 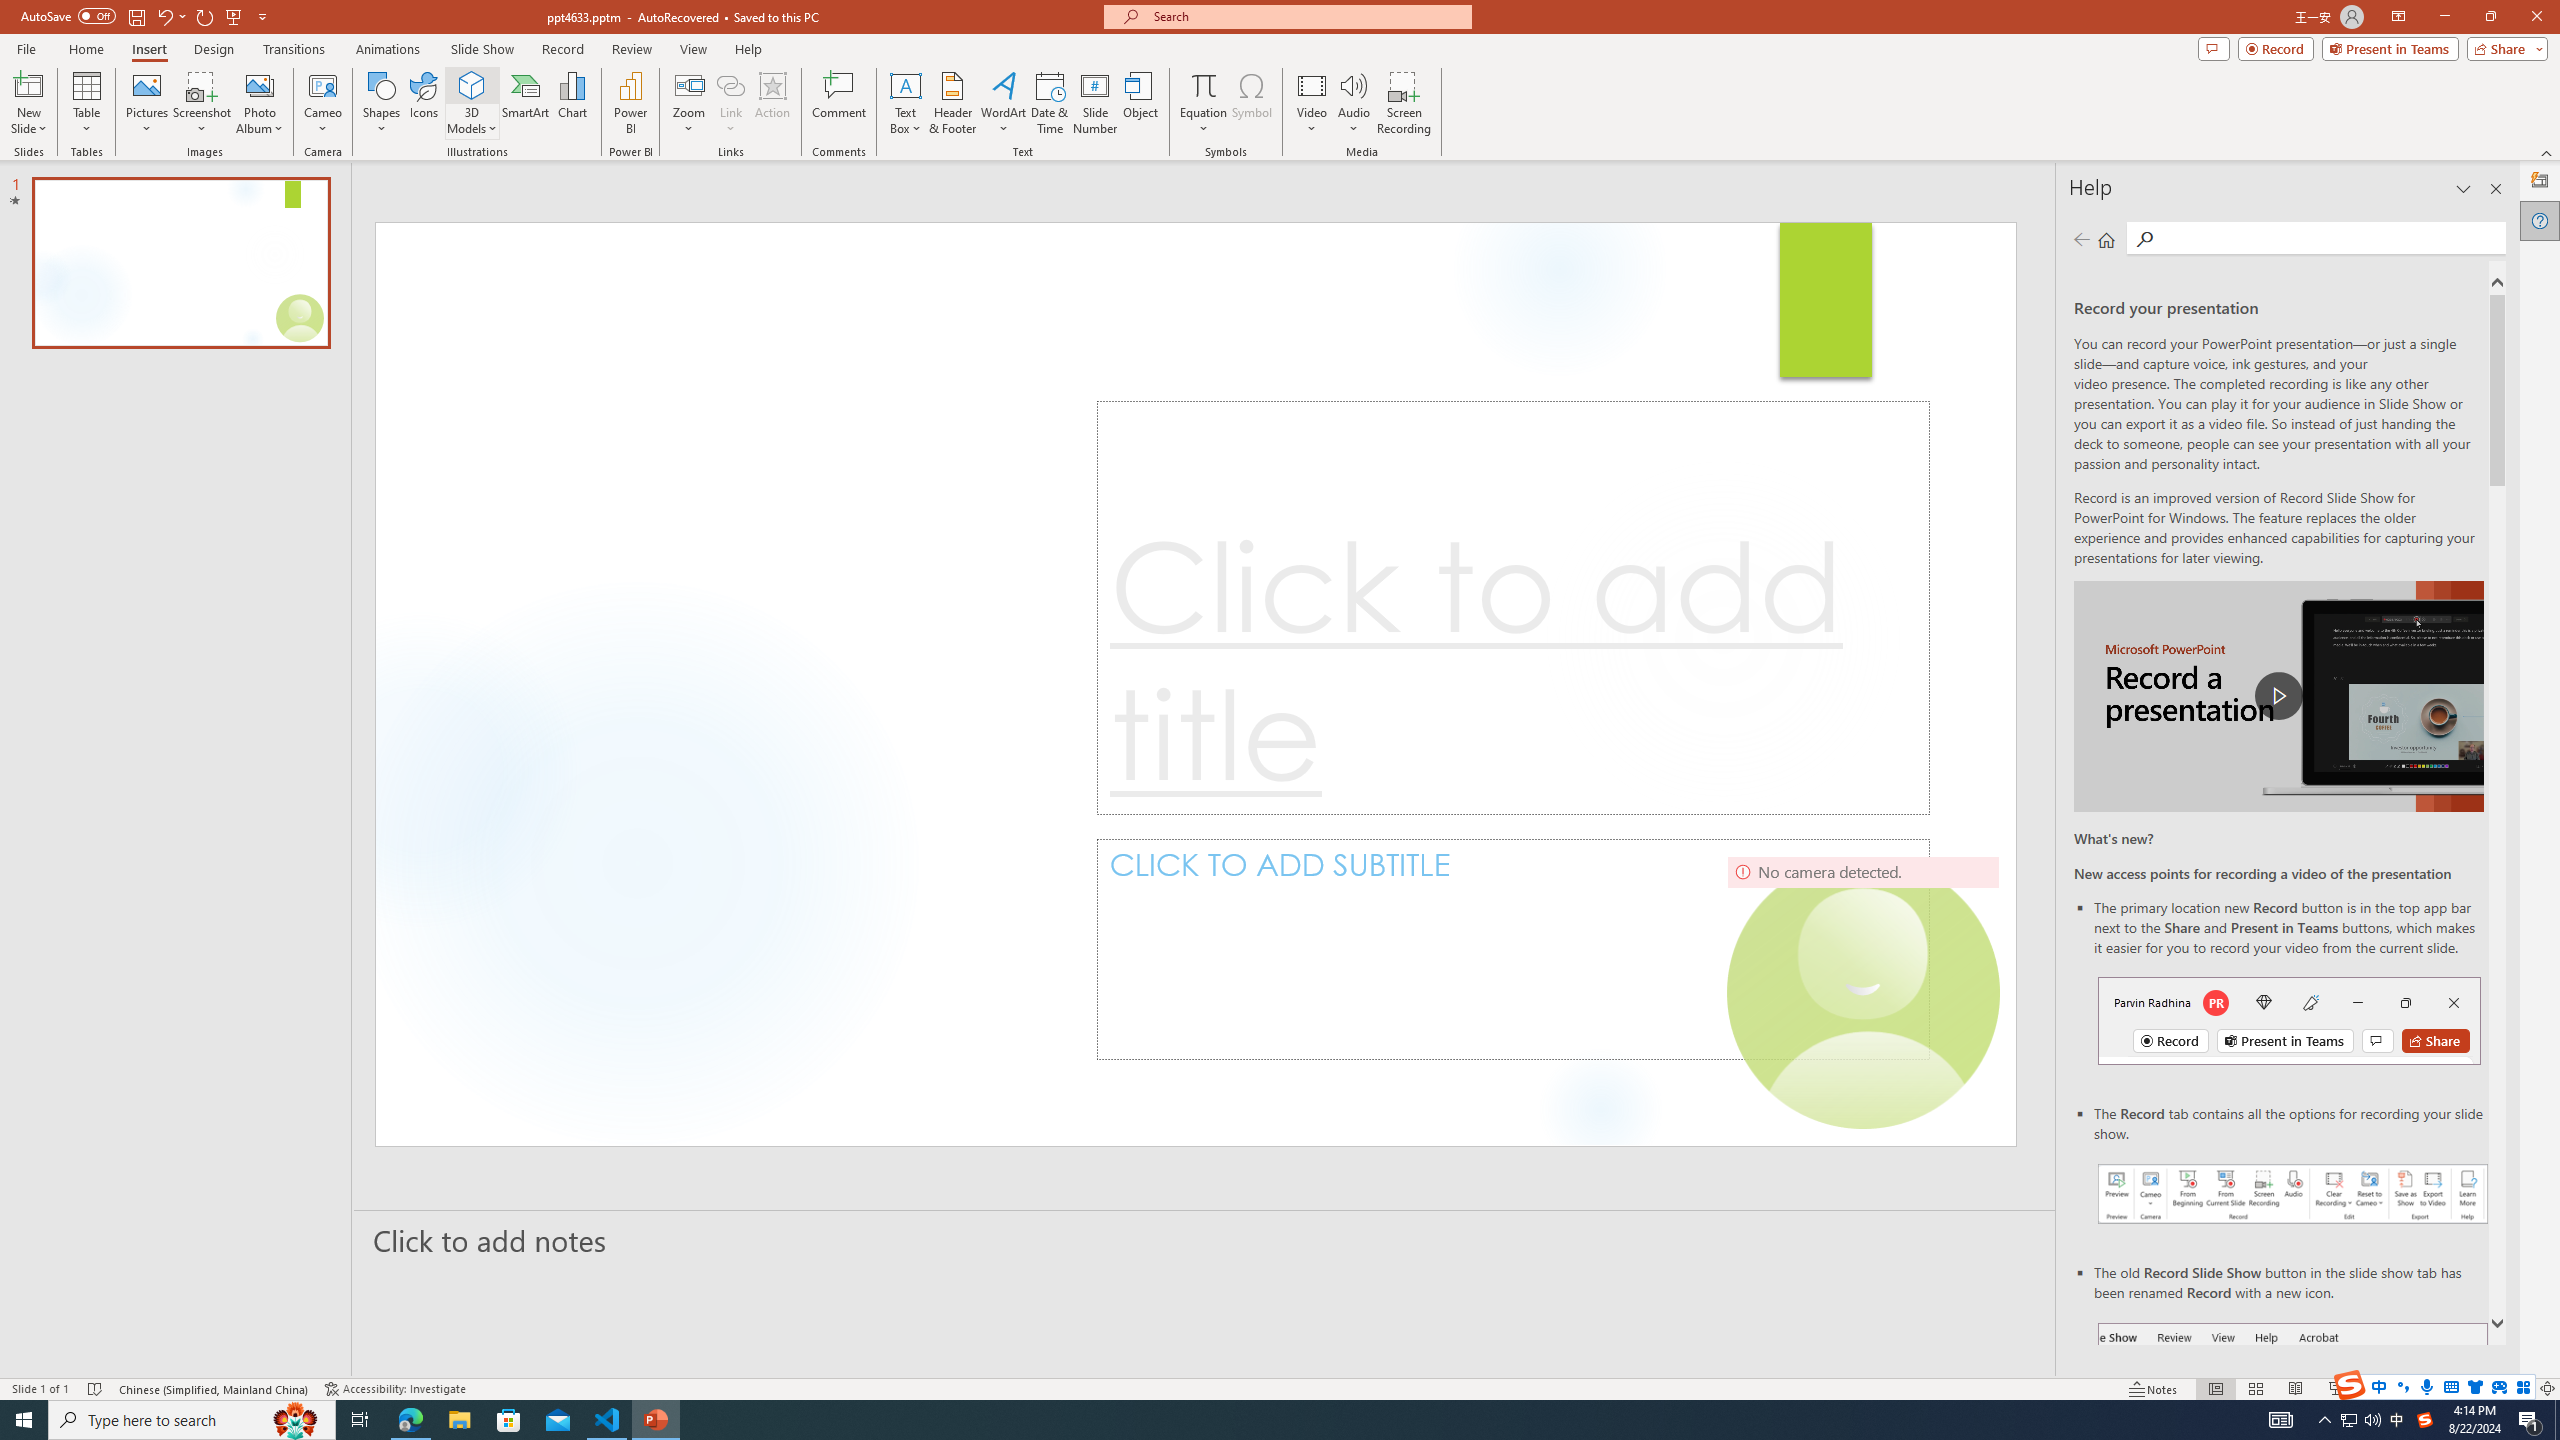 I want to click on New Photo Album..., so click(x=259, y=85).